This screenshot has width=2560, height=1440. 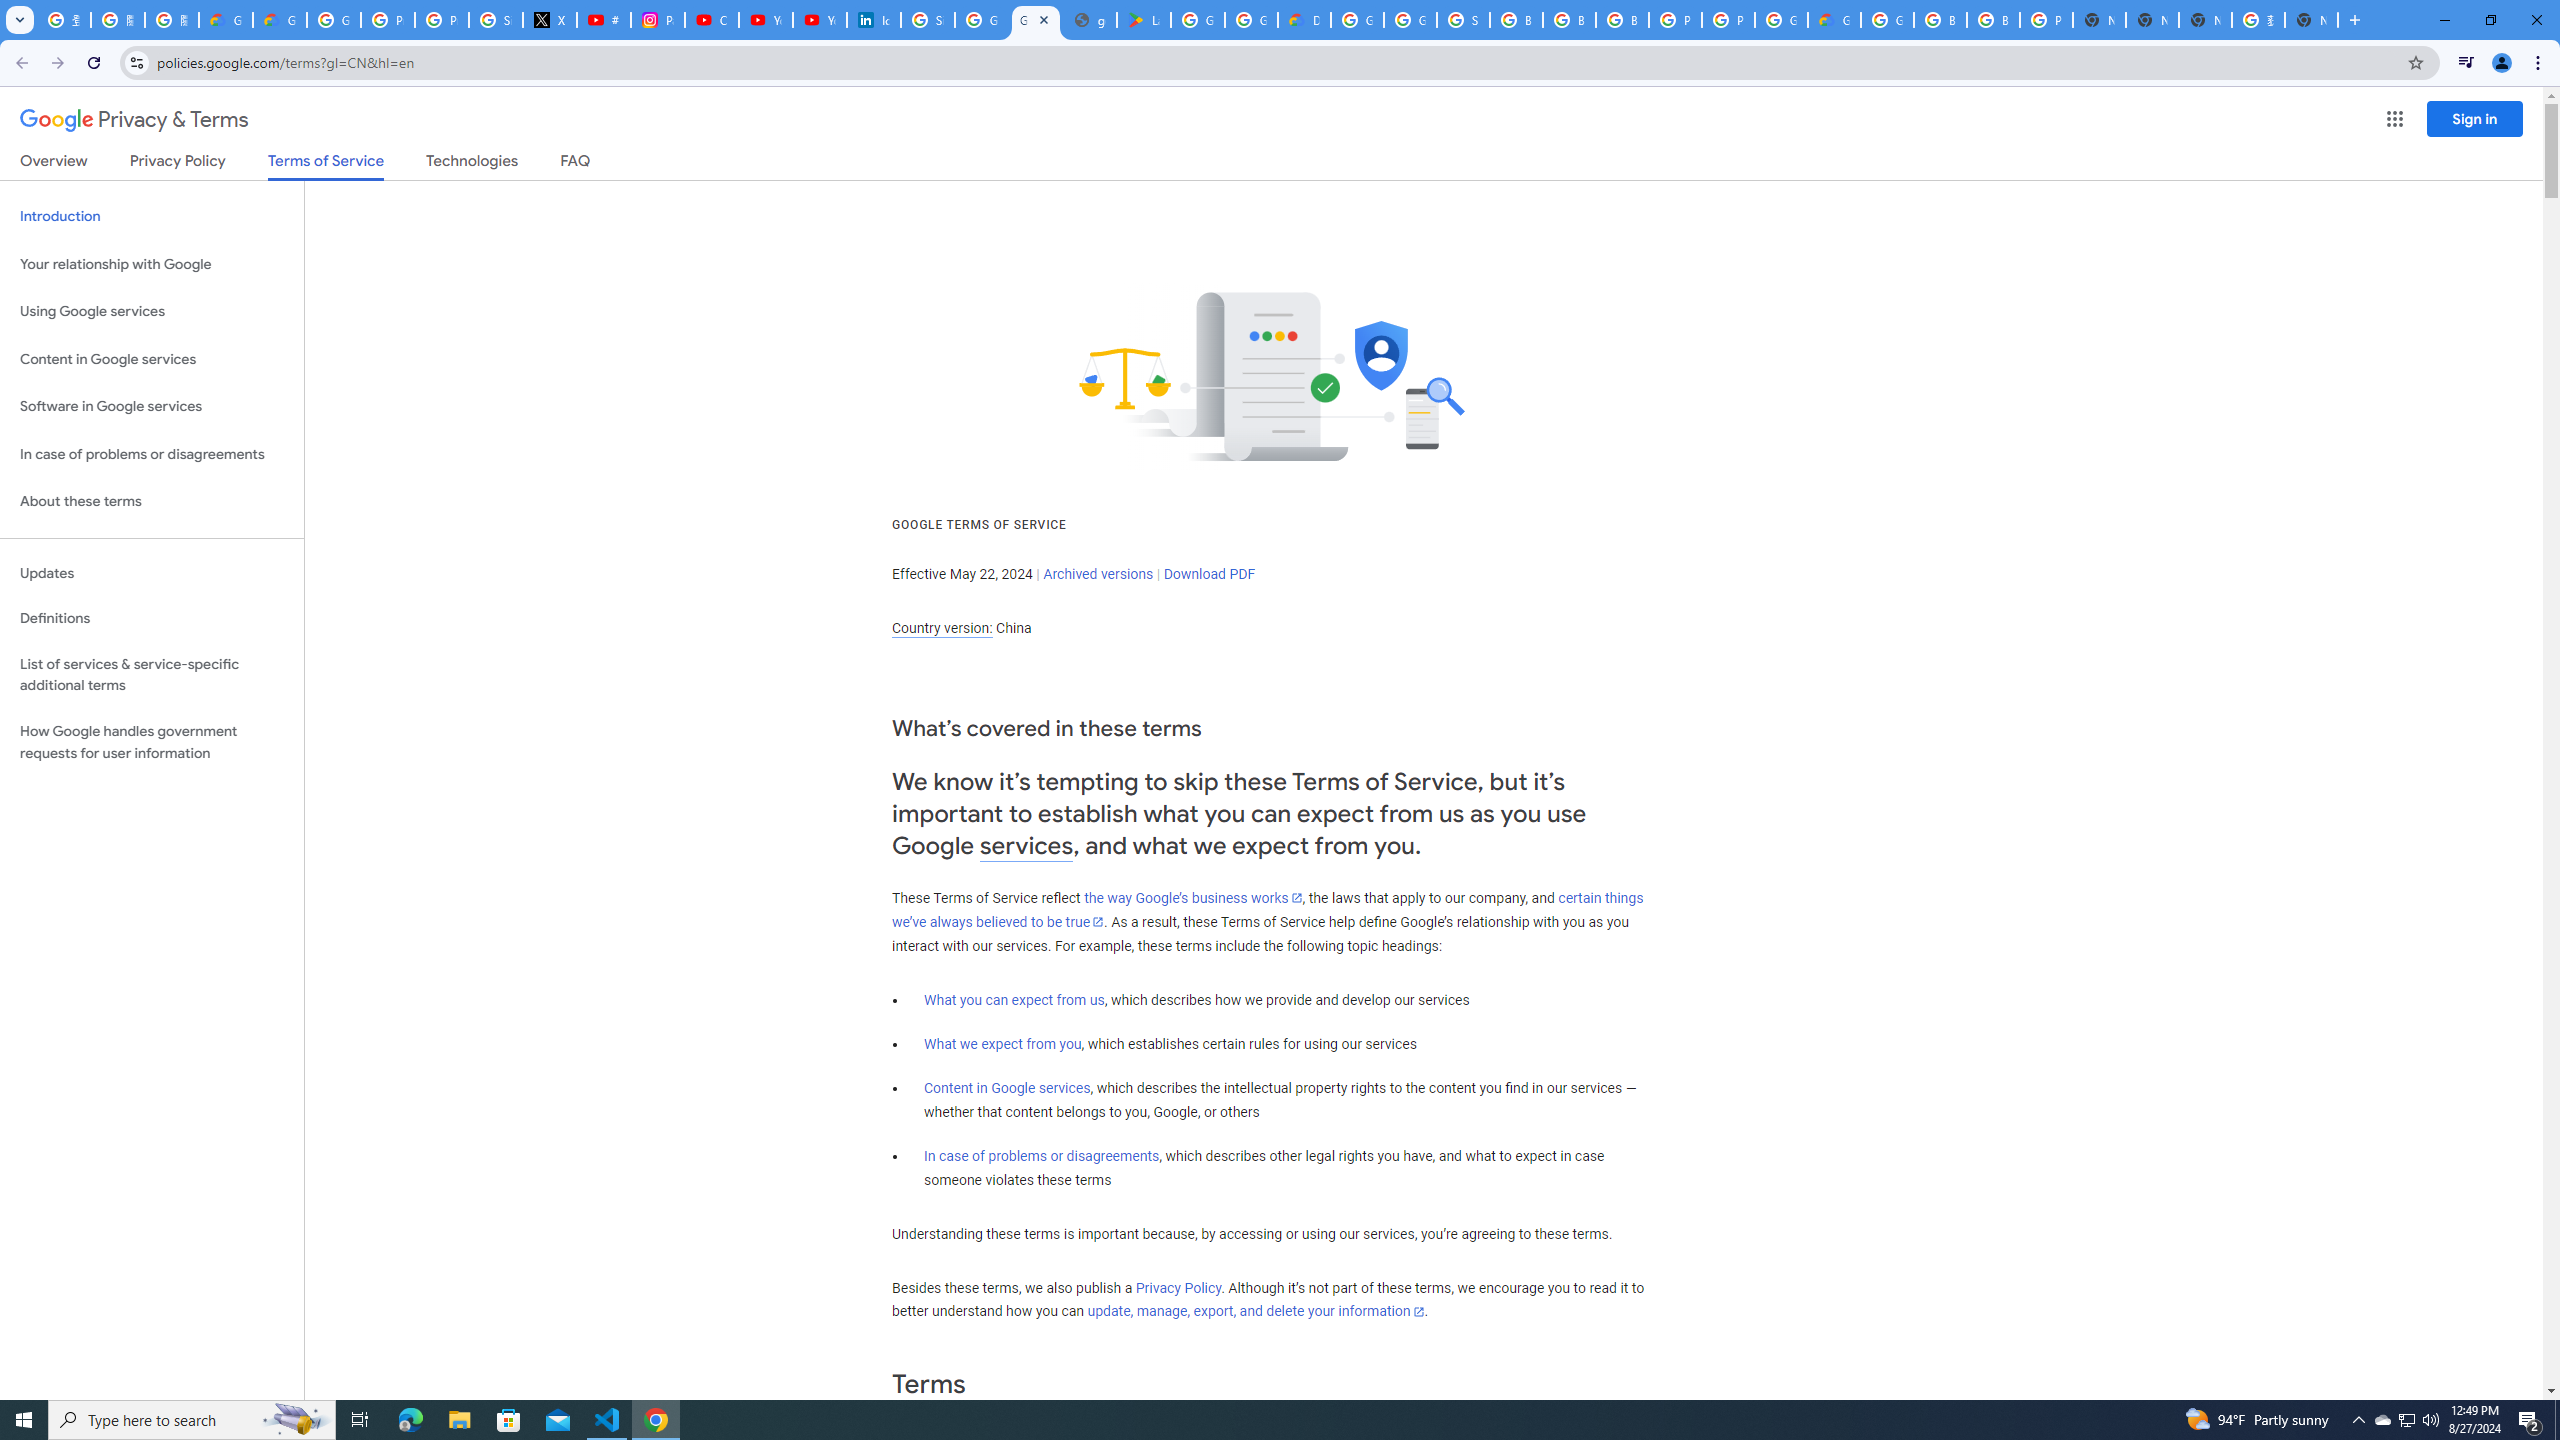 What do you see at coordinates (1026, 846) in the screenshot?
I see `services` at bounding box center [1026, 846].